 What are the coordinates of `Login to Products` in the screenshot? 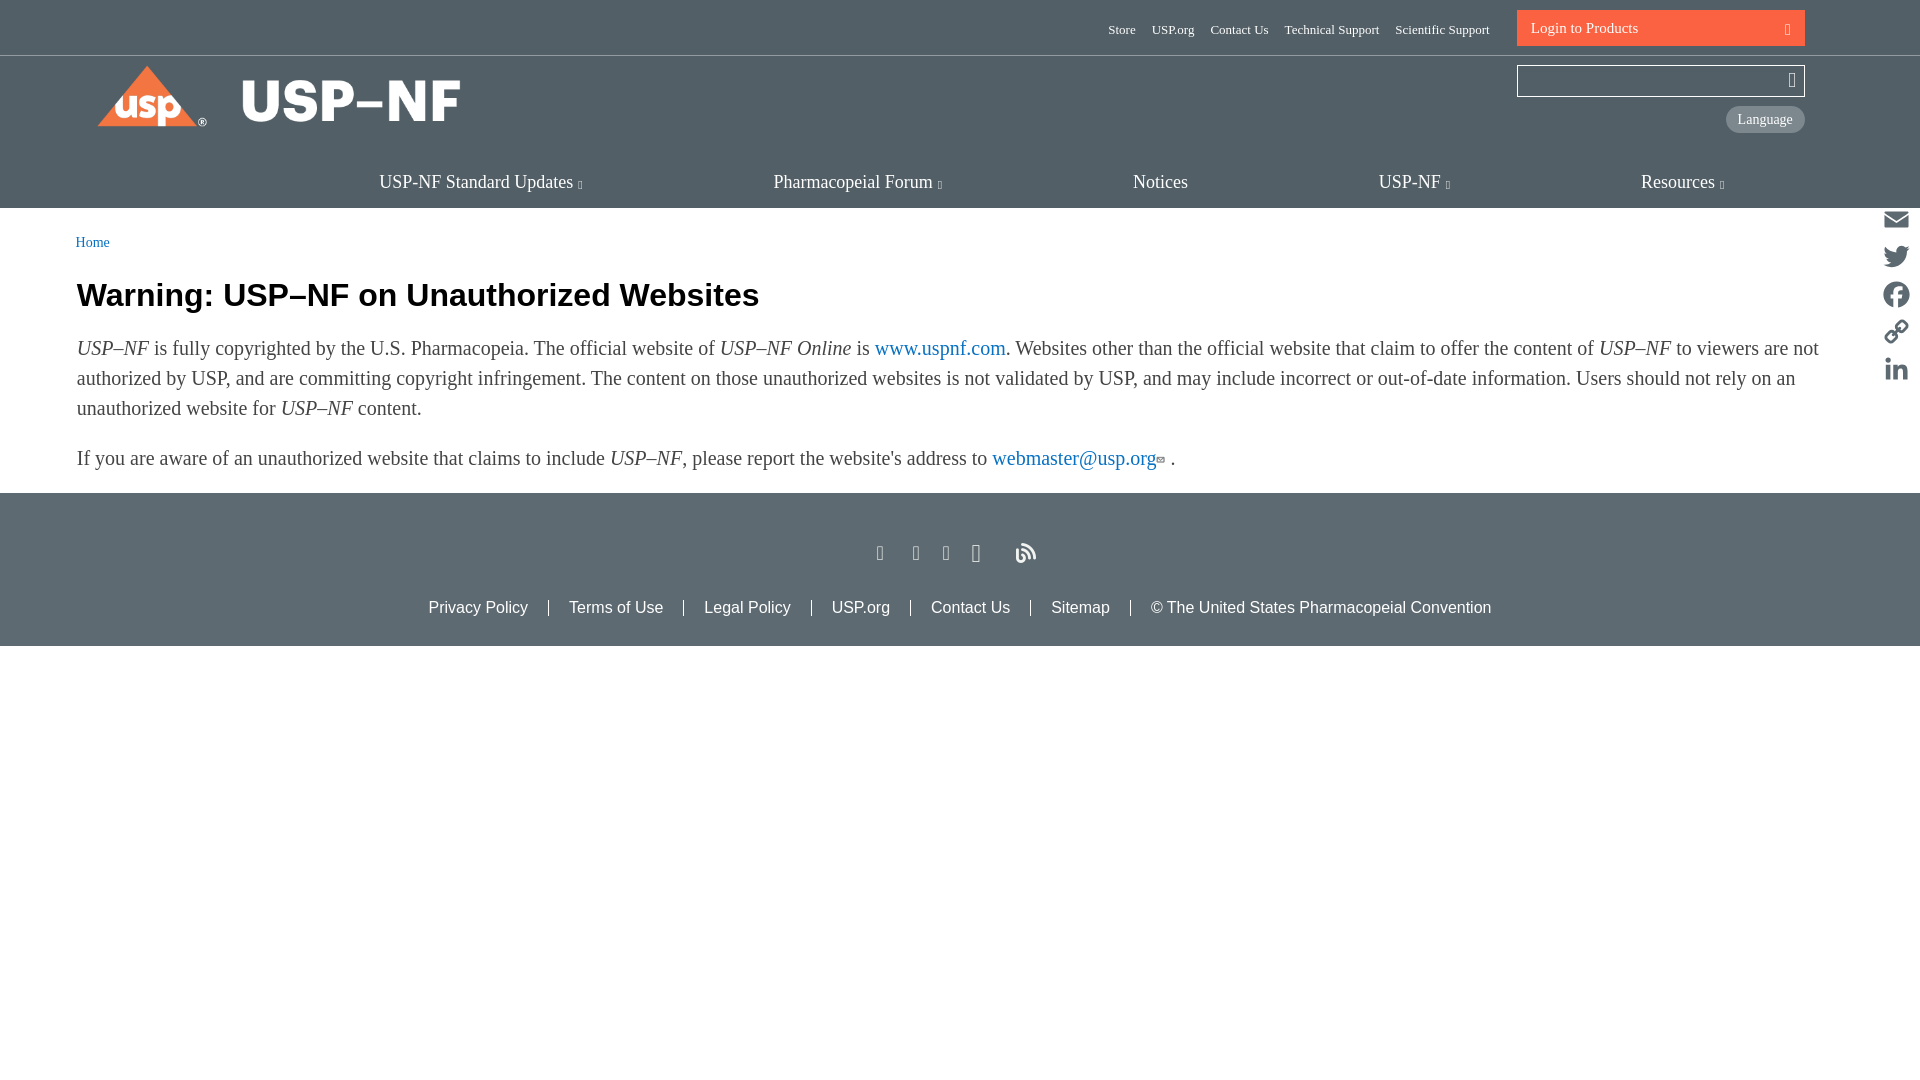 It's located at (1660, 28).